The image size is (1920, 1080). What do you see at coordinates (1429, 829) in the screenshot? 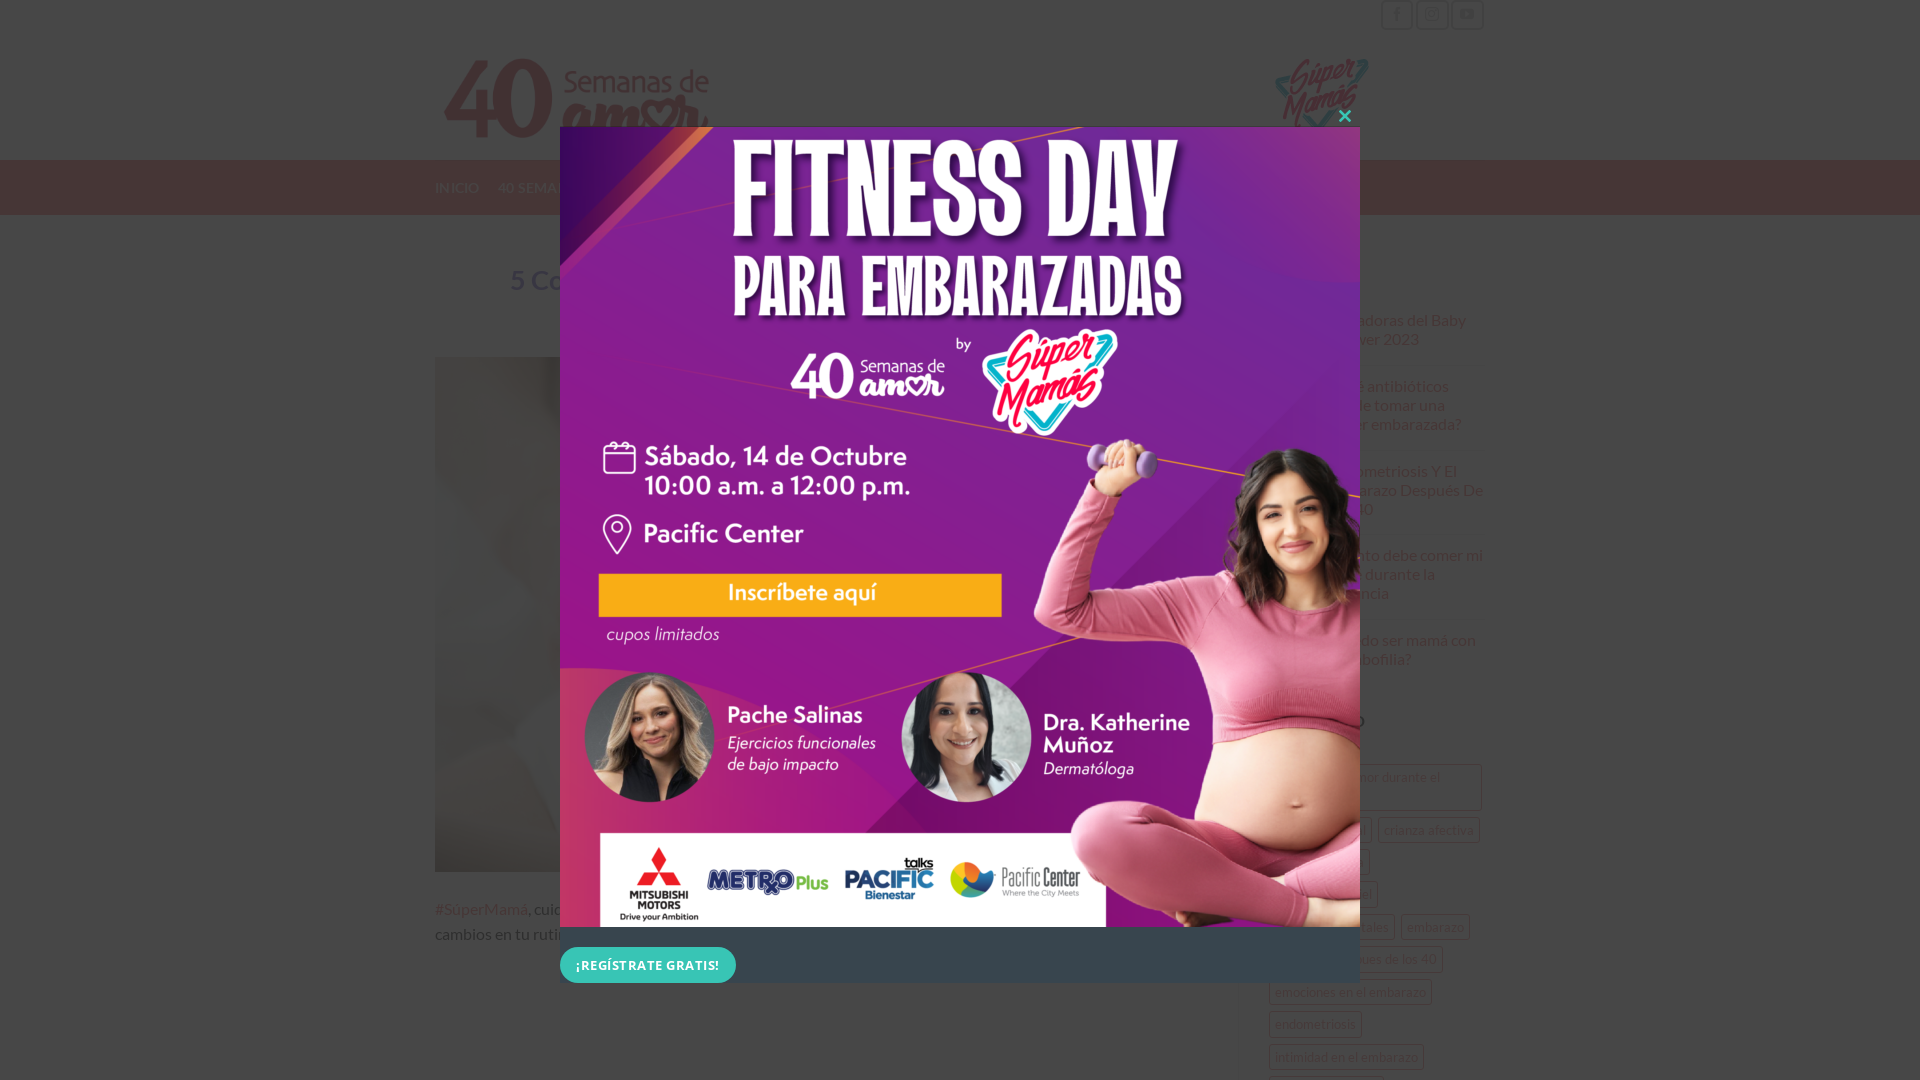
I see `crianza afectiva` at bounding box center [1429, 829].